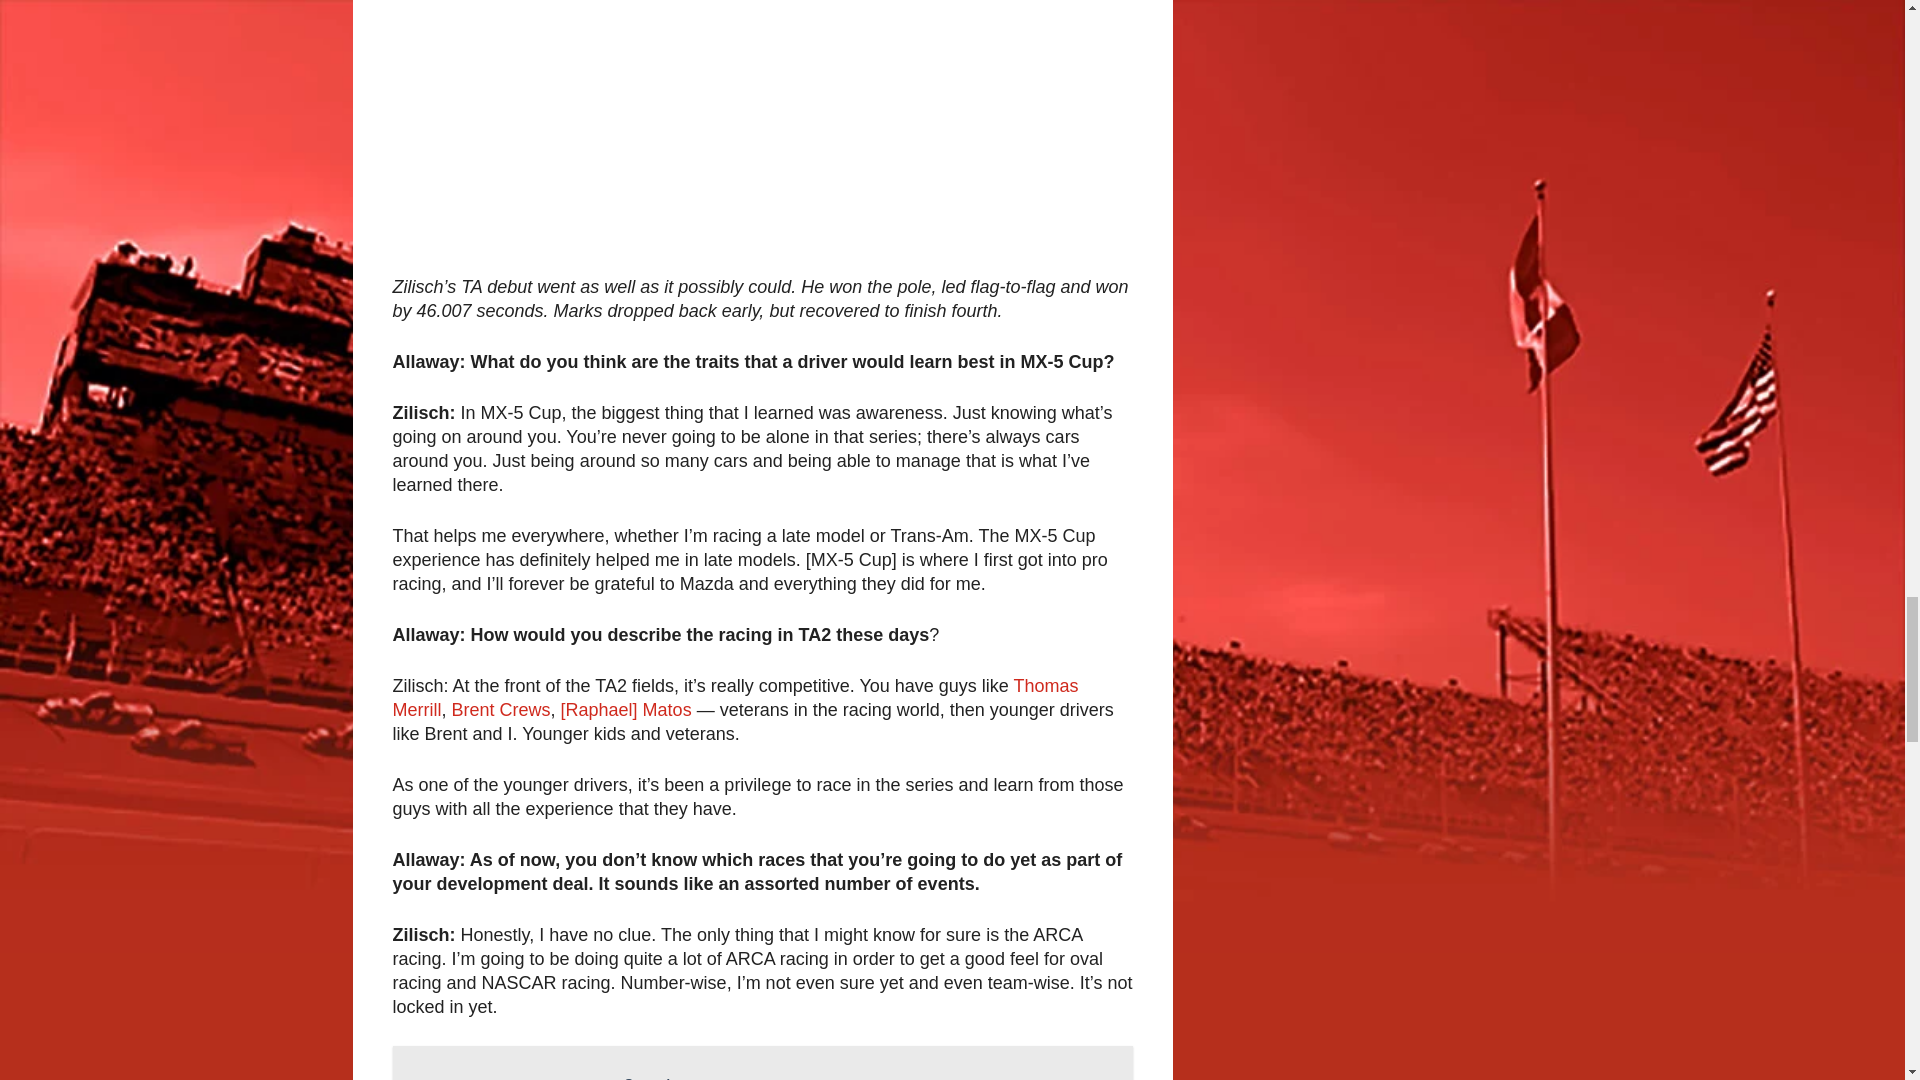  I want to click on Thomas Merrill, so click(762, 1063).